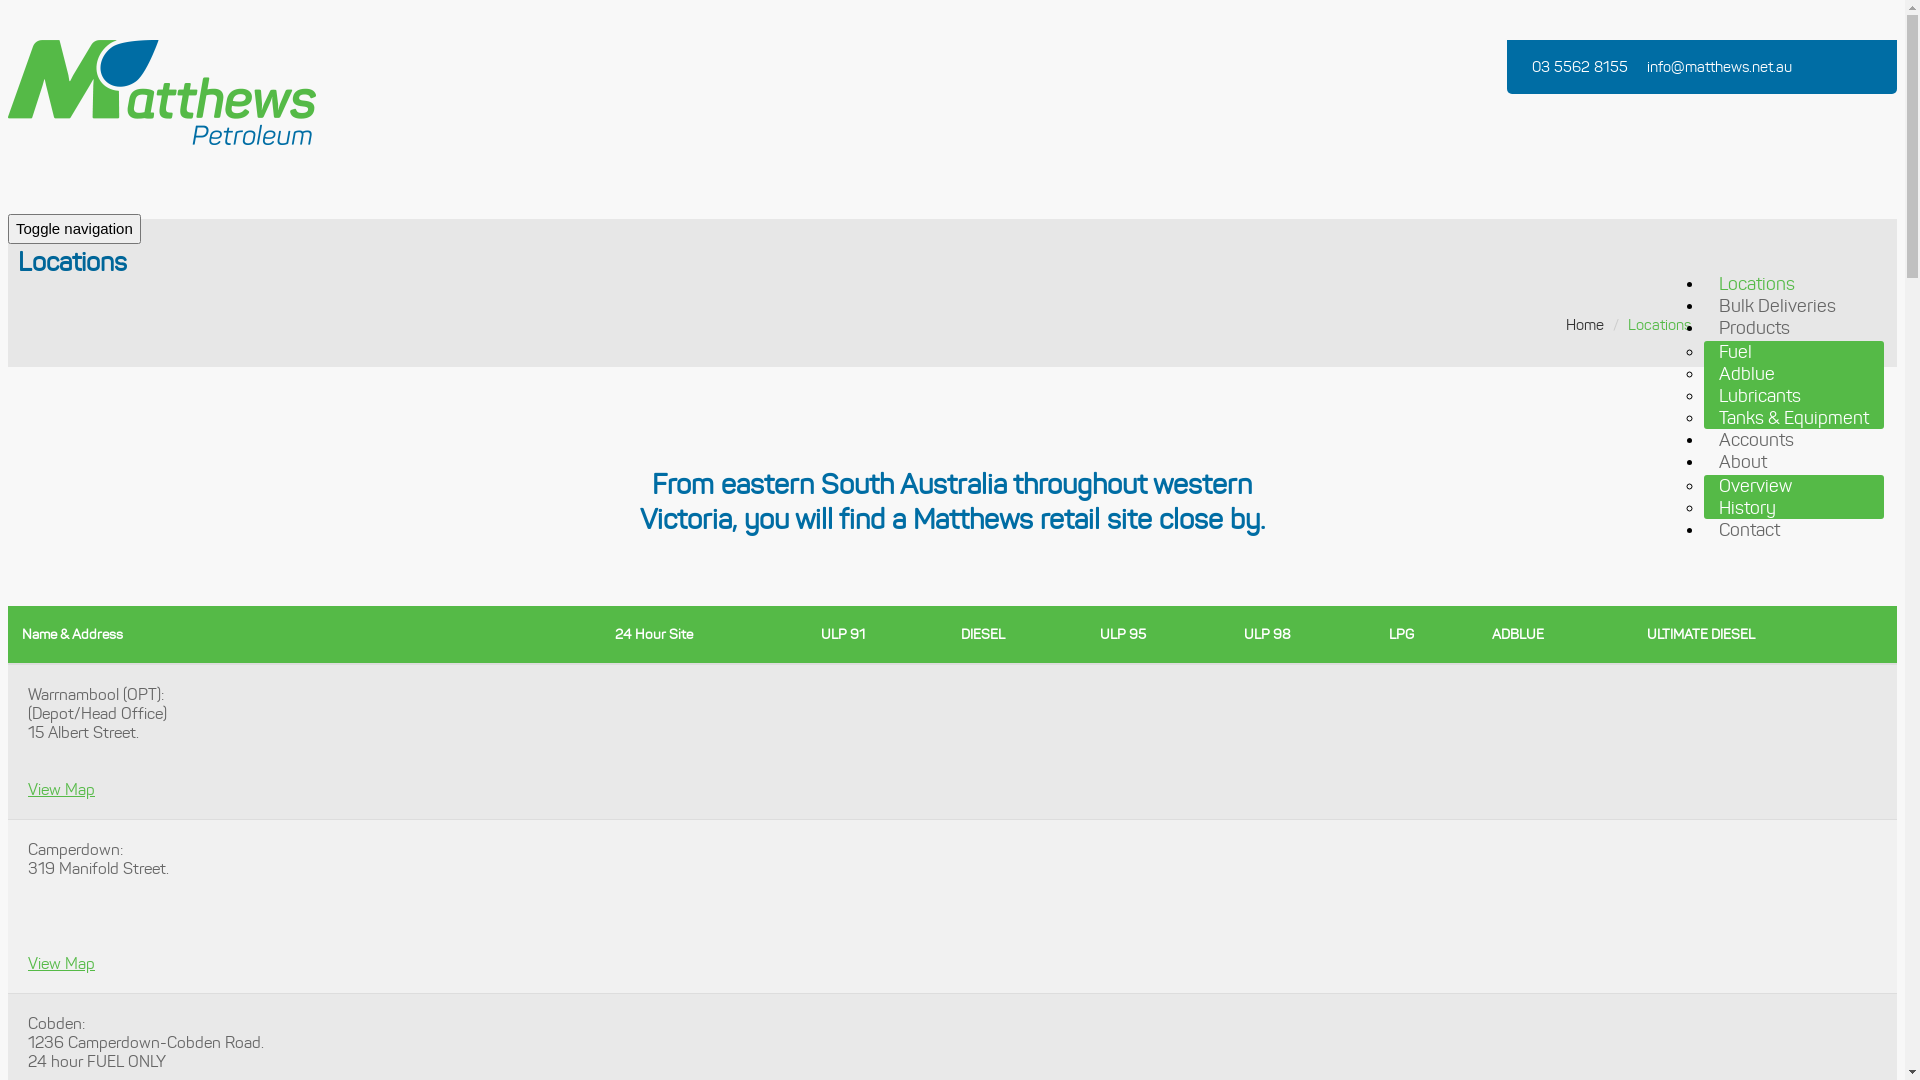 The width and height of the screenshot is (1920, 1080). What do you see at coordinates (62, 790) in the screenshot?
I see `View Map` at bounding box center [62, 790].